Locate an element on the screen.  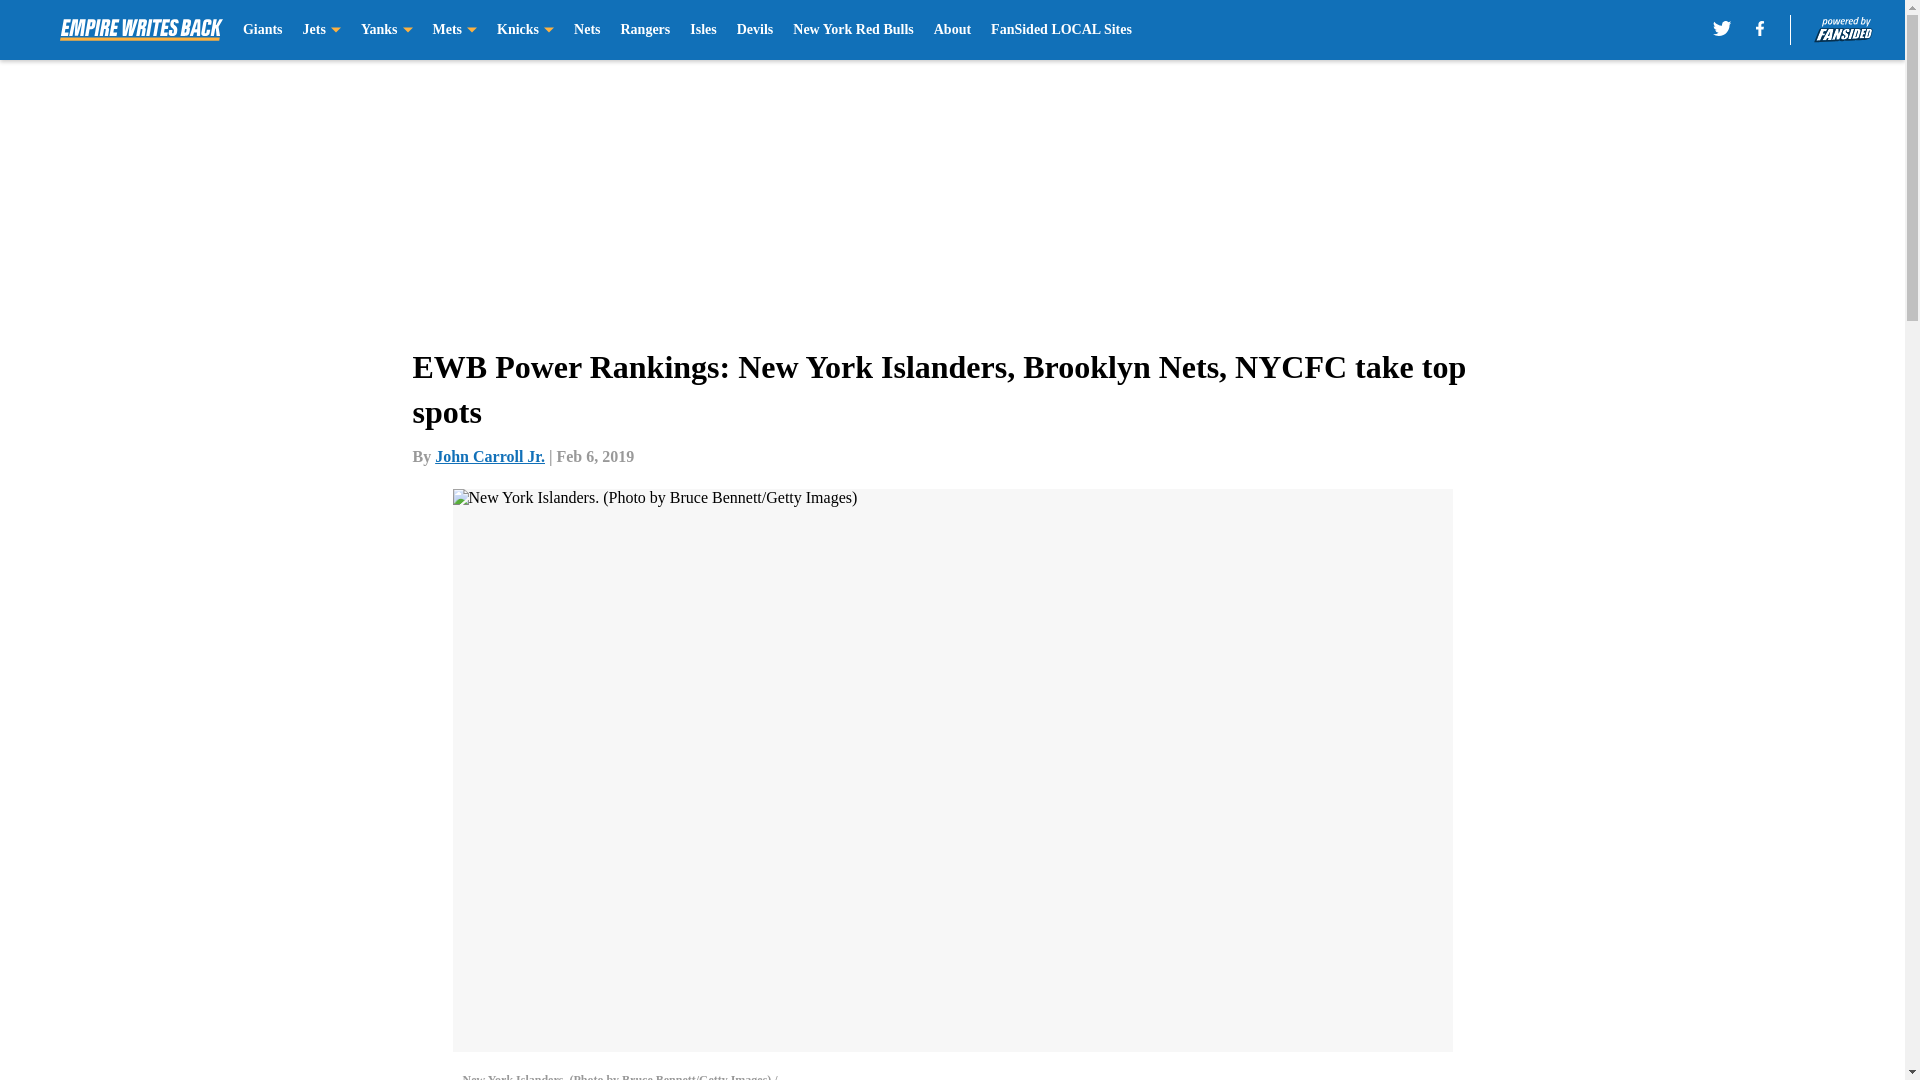
Giants is located at coordinates (262, 30).